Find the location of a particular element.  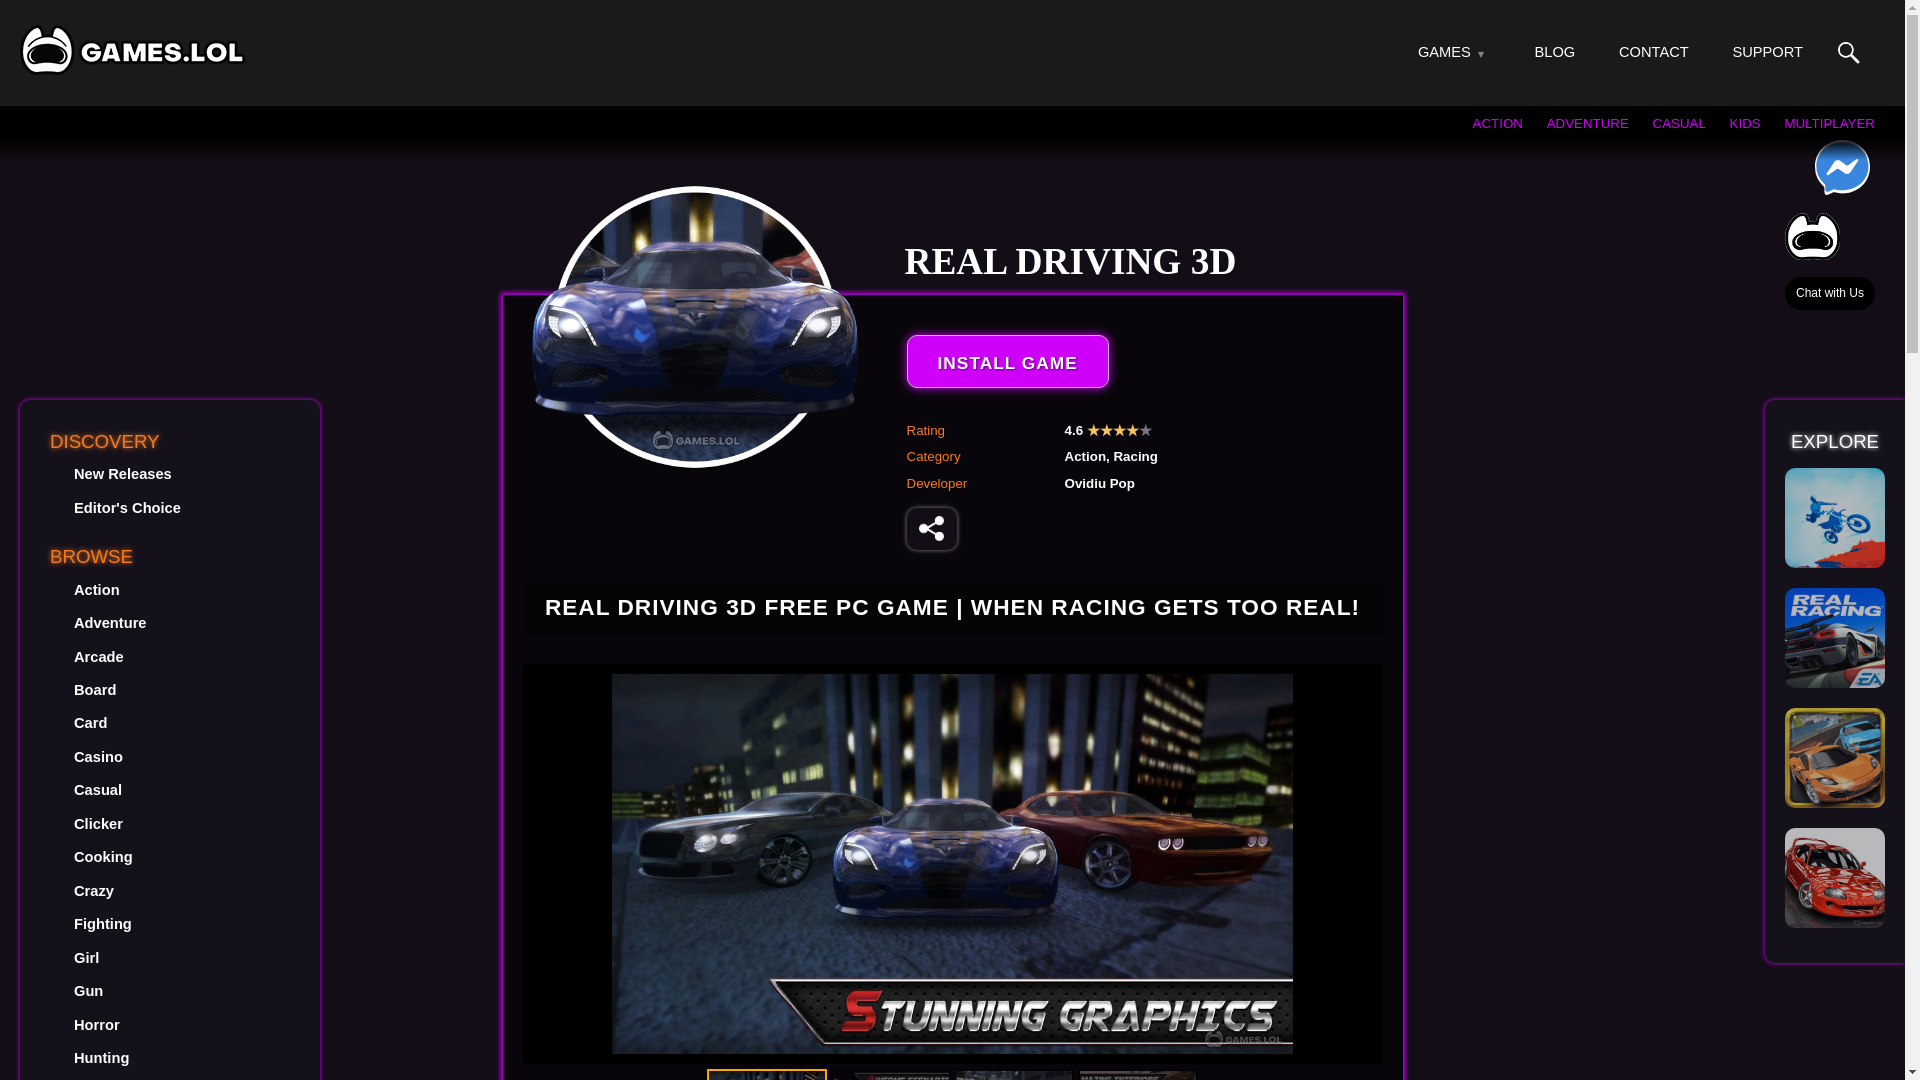

CONTACT is located at coordinates (1654, 52).